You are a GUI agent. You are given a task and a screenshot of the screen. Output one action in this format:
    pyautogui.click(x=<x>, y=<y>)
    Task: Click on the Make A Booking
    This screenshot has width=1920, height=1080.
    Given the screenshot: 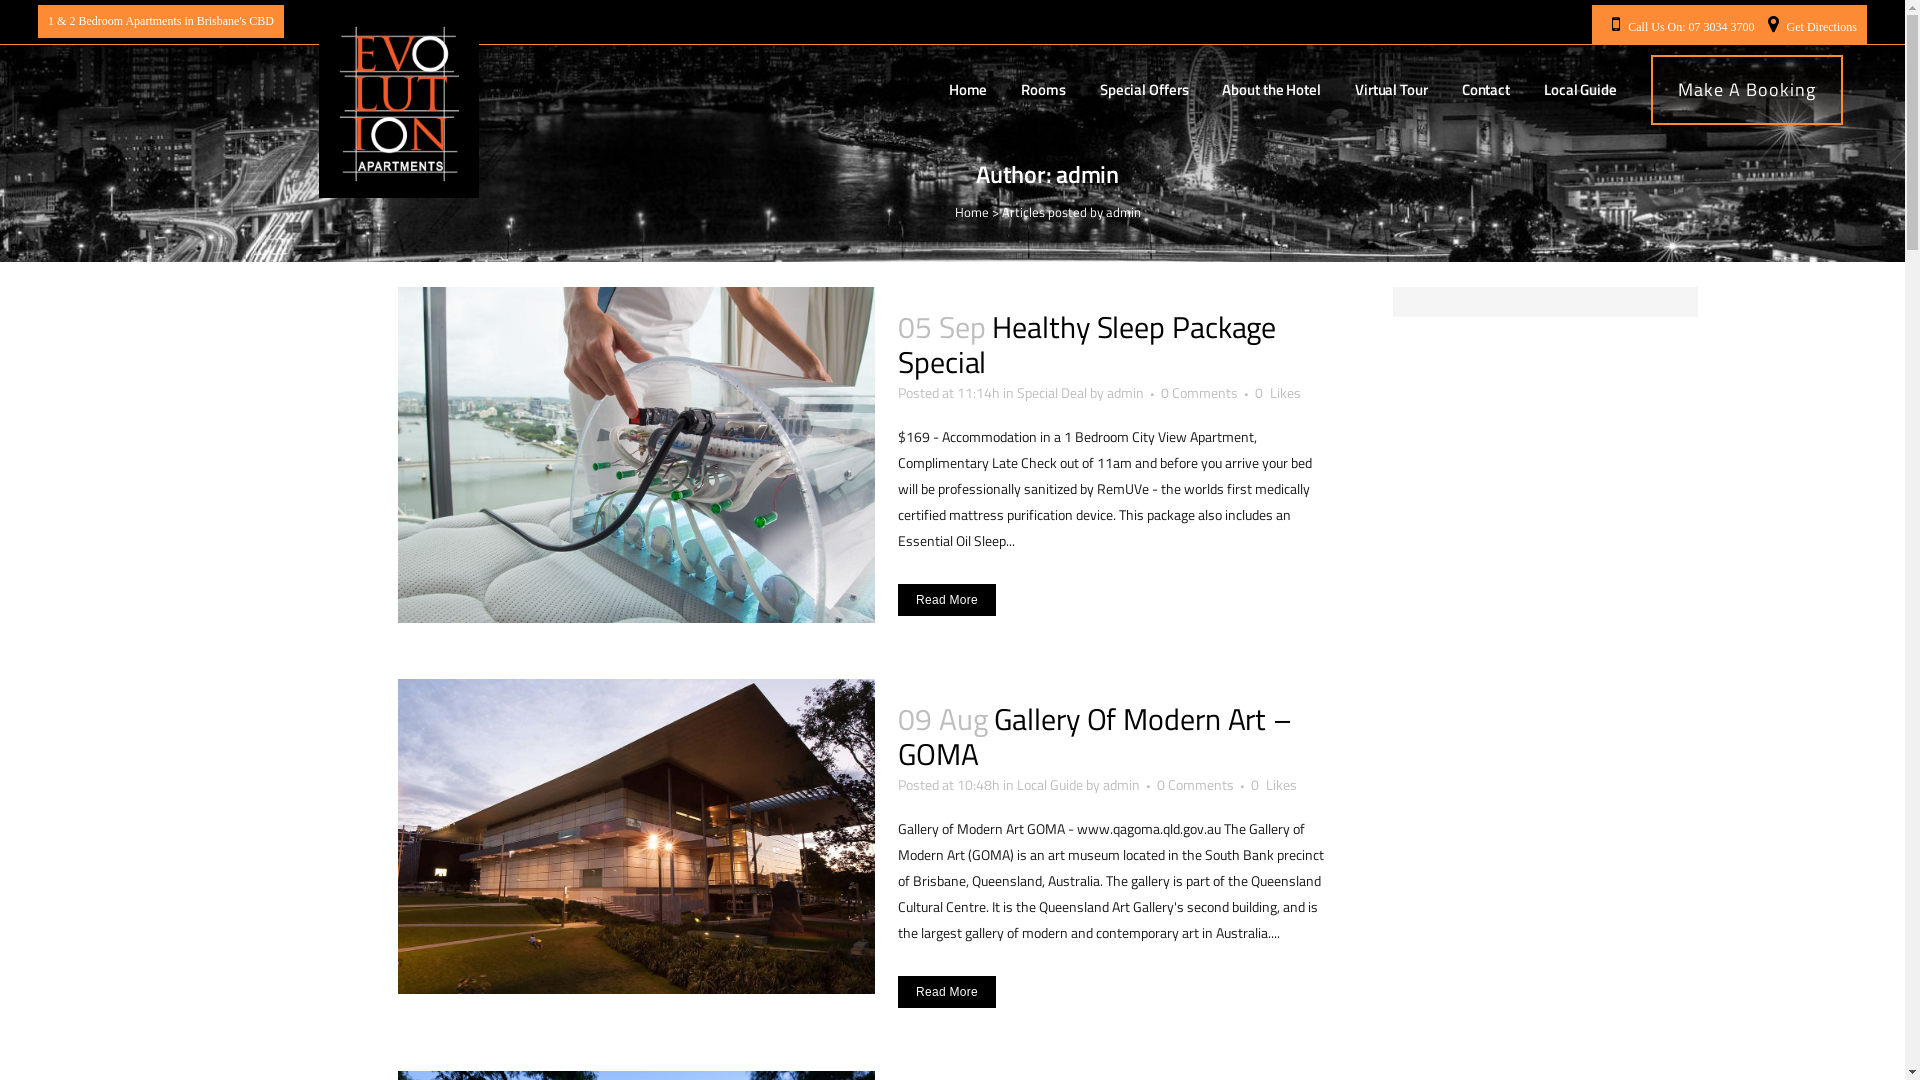 What is the action you would take?
    pyautogui.click(x=1747, y=90)
    